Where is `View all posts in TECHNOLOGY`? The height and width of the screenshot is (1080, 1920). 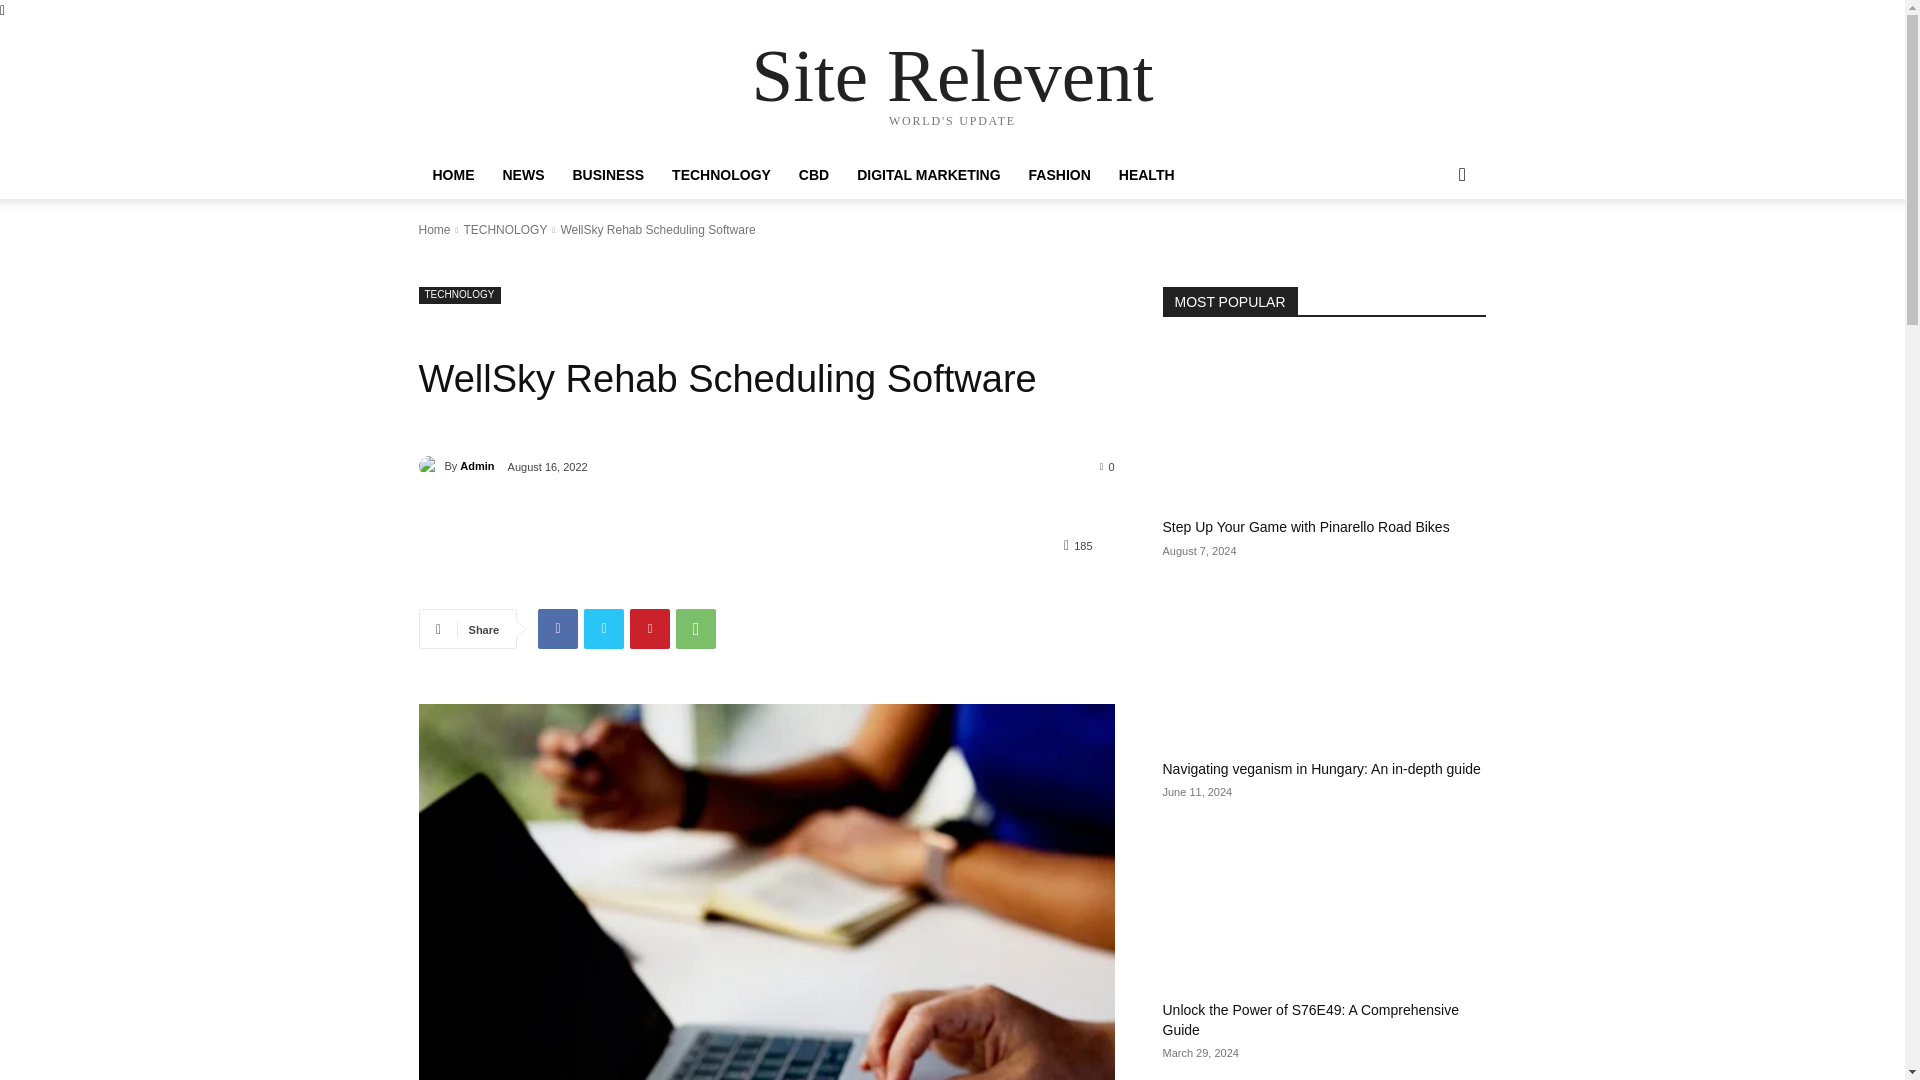
View all posts in TECHNOLOGY is located at coordinates (504, 229).